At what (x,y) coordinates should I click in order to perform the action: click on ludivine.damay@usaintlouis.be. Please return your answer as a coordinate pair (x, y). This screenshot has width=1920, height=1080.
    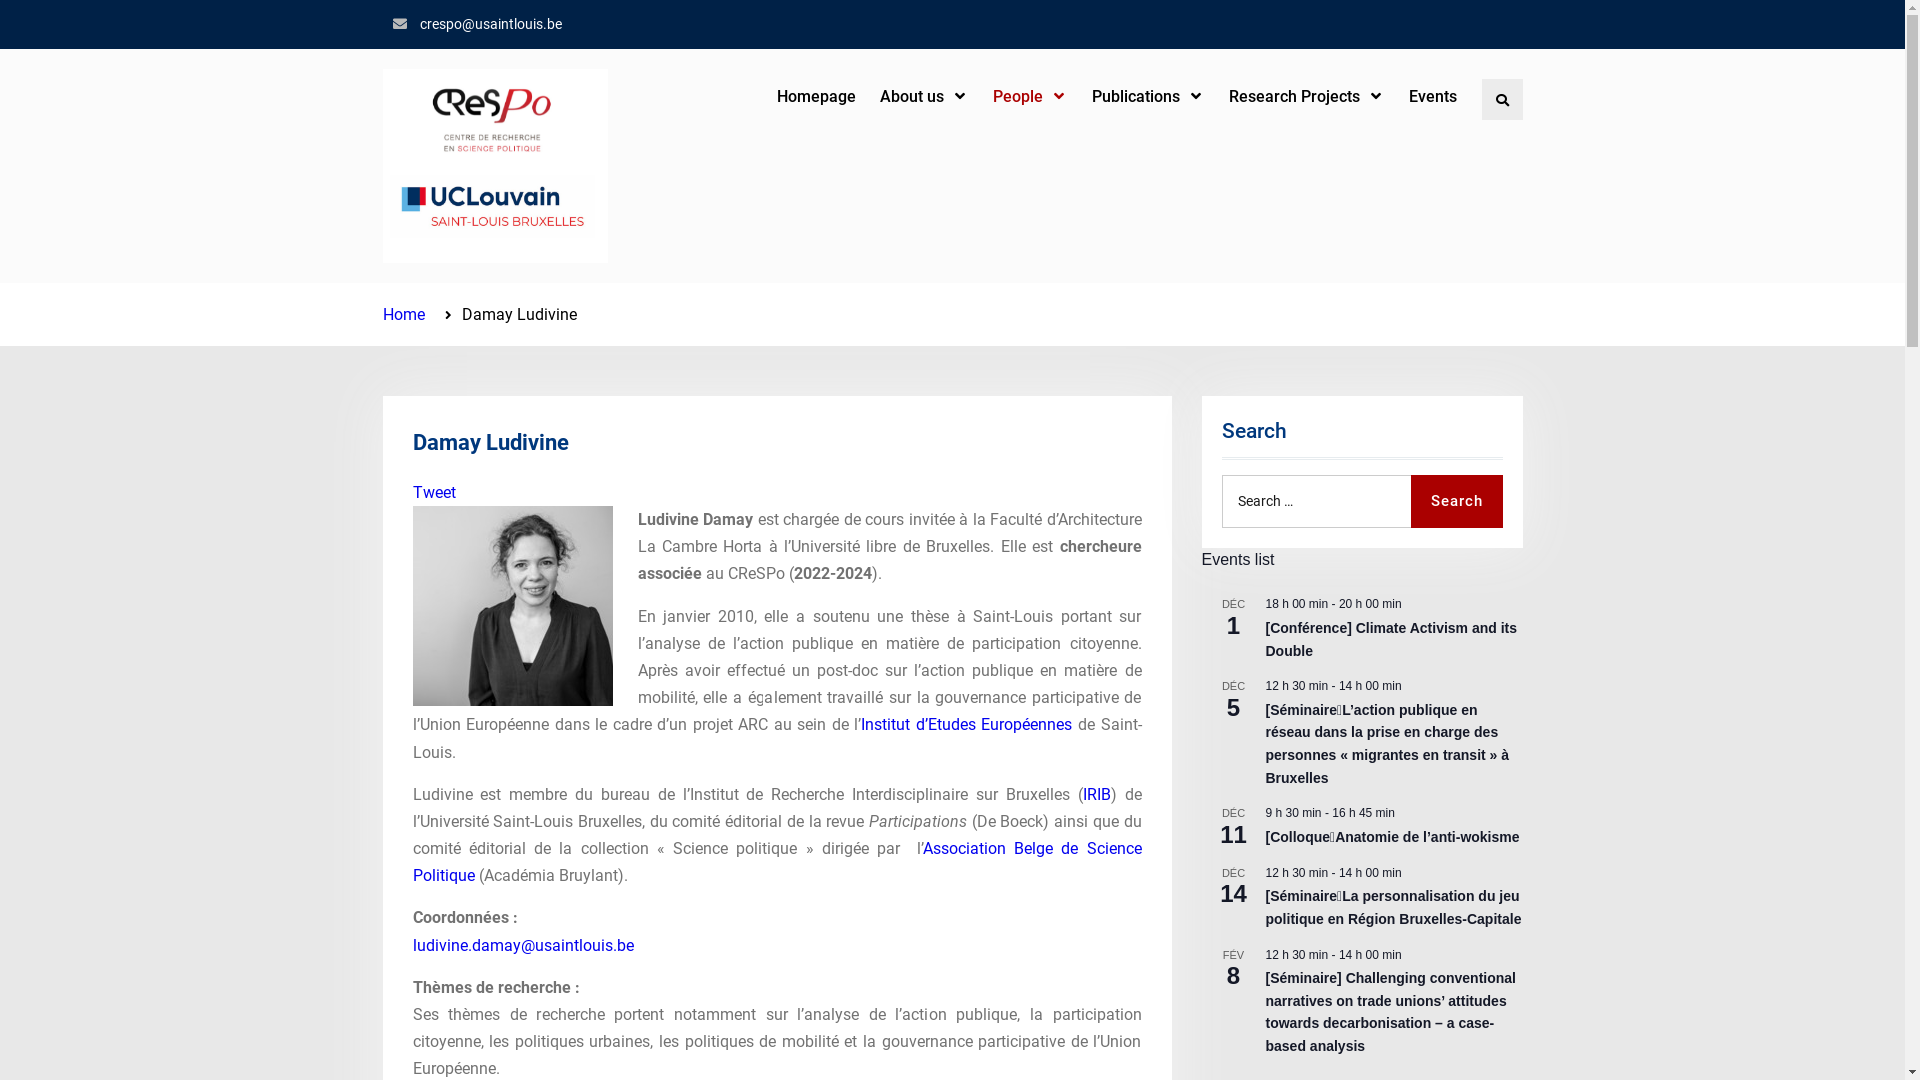
    Looking at the image, I should click on (522, 946).